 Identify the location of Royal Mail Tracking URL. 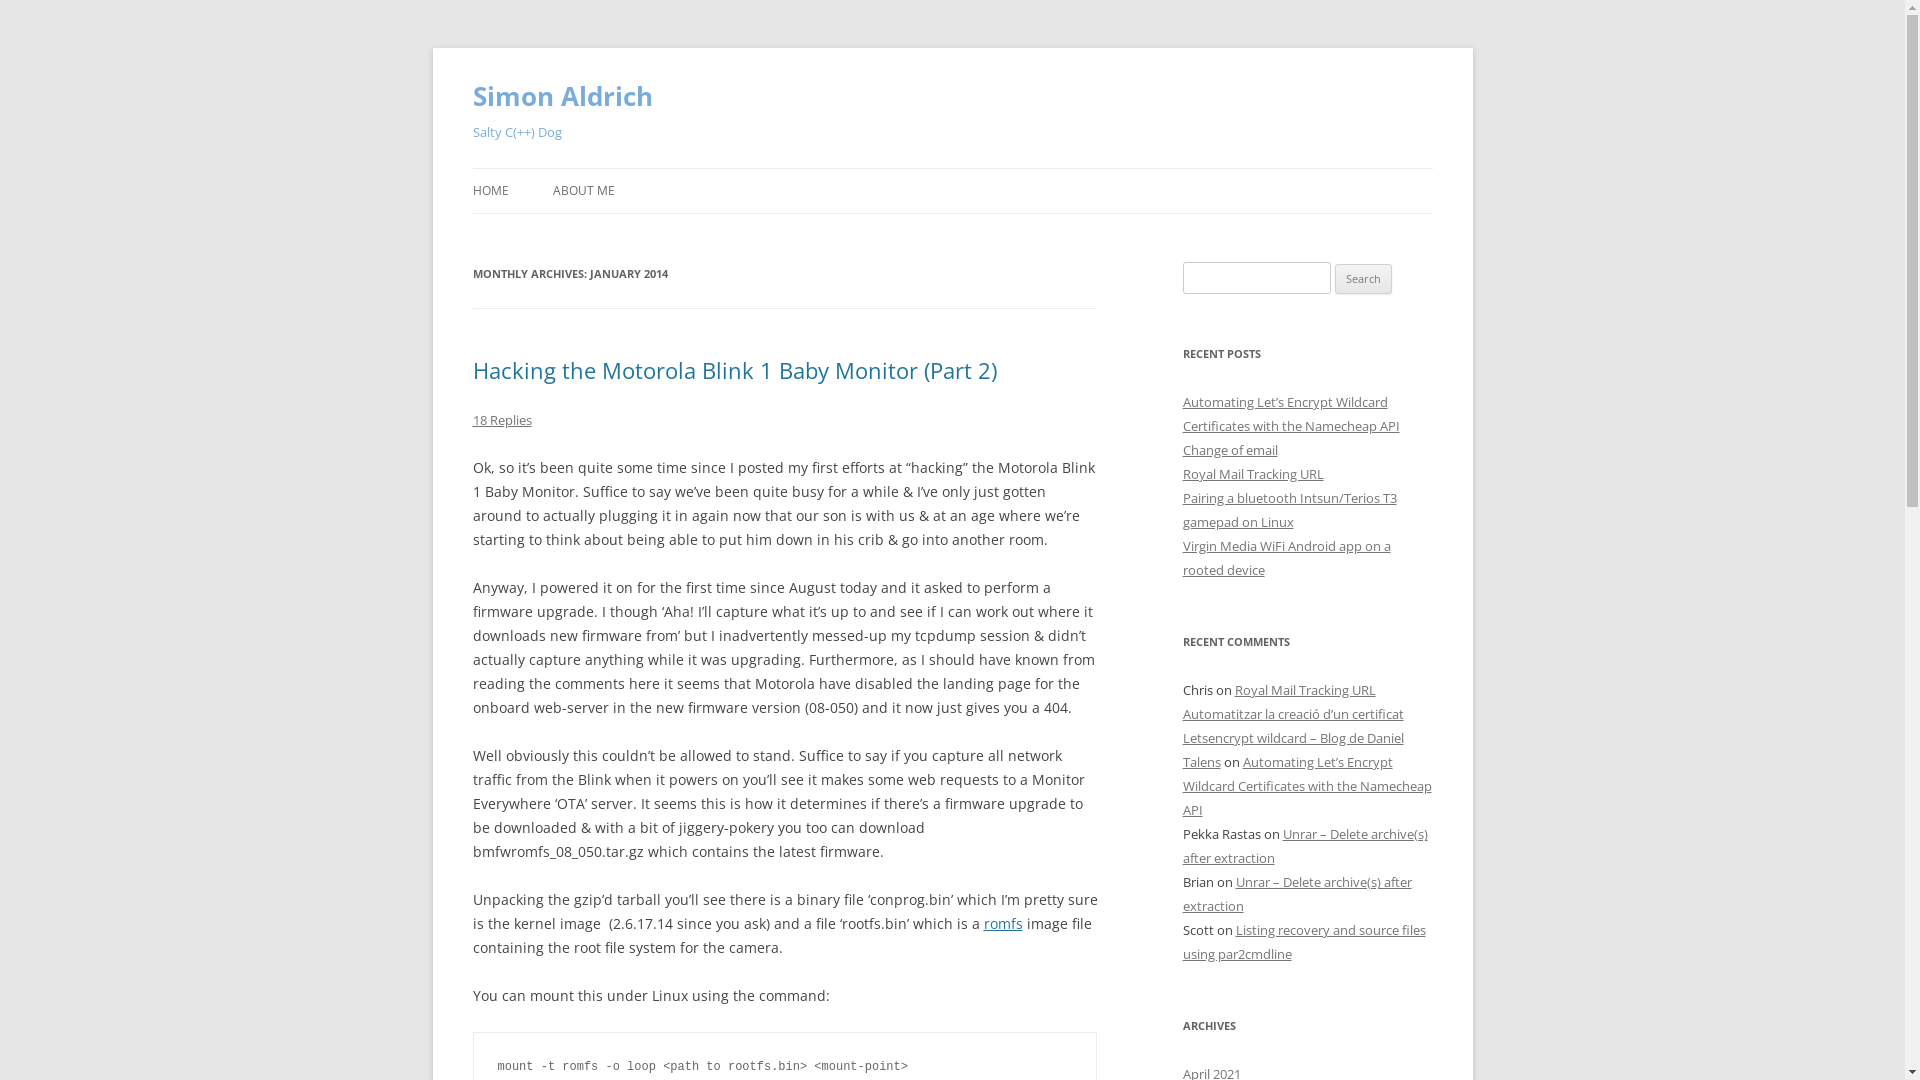
(1252, 474).